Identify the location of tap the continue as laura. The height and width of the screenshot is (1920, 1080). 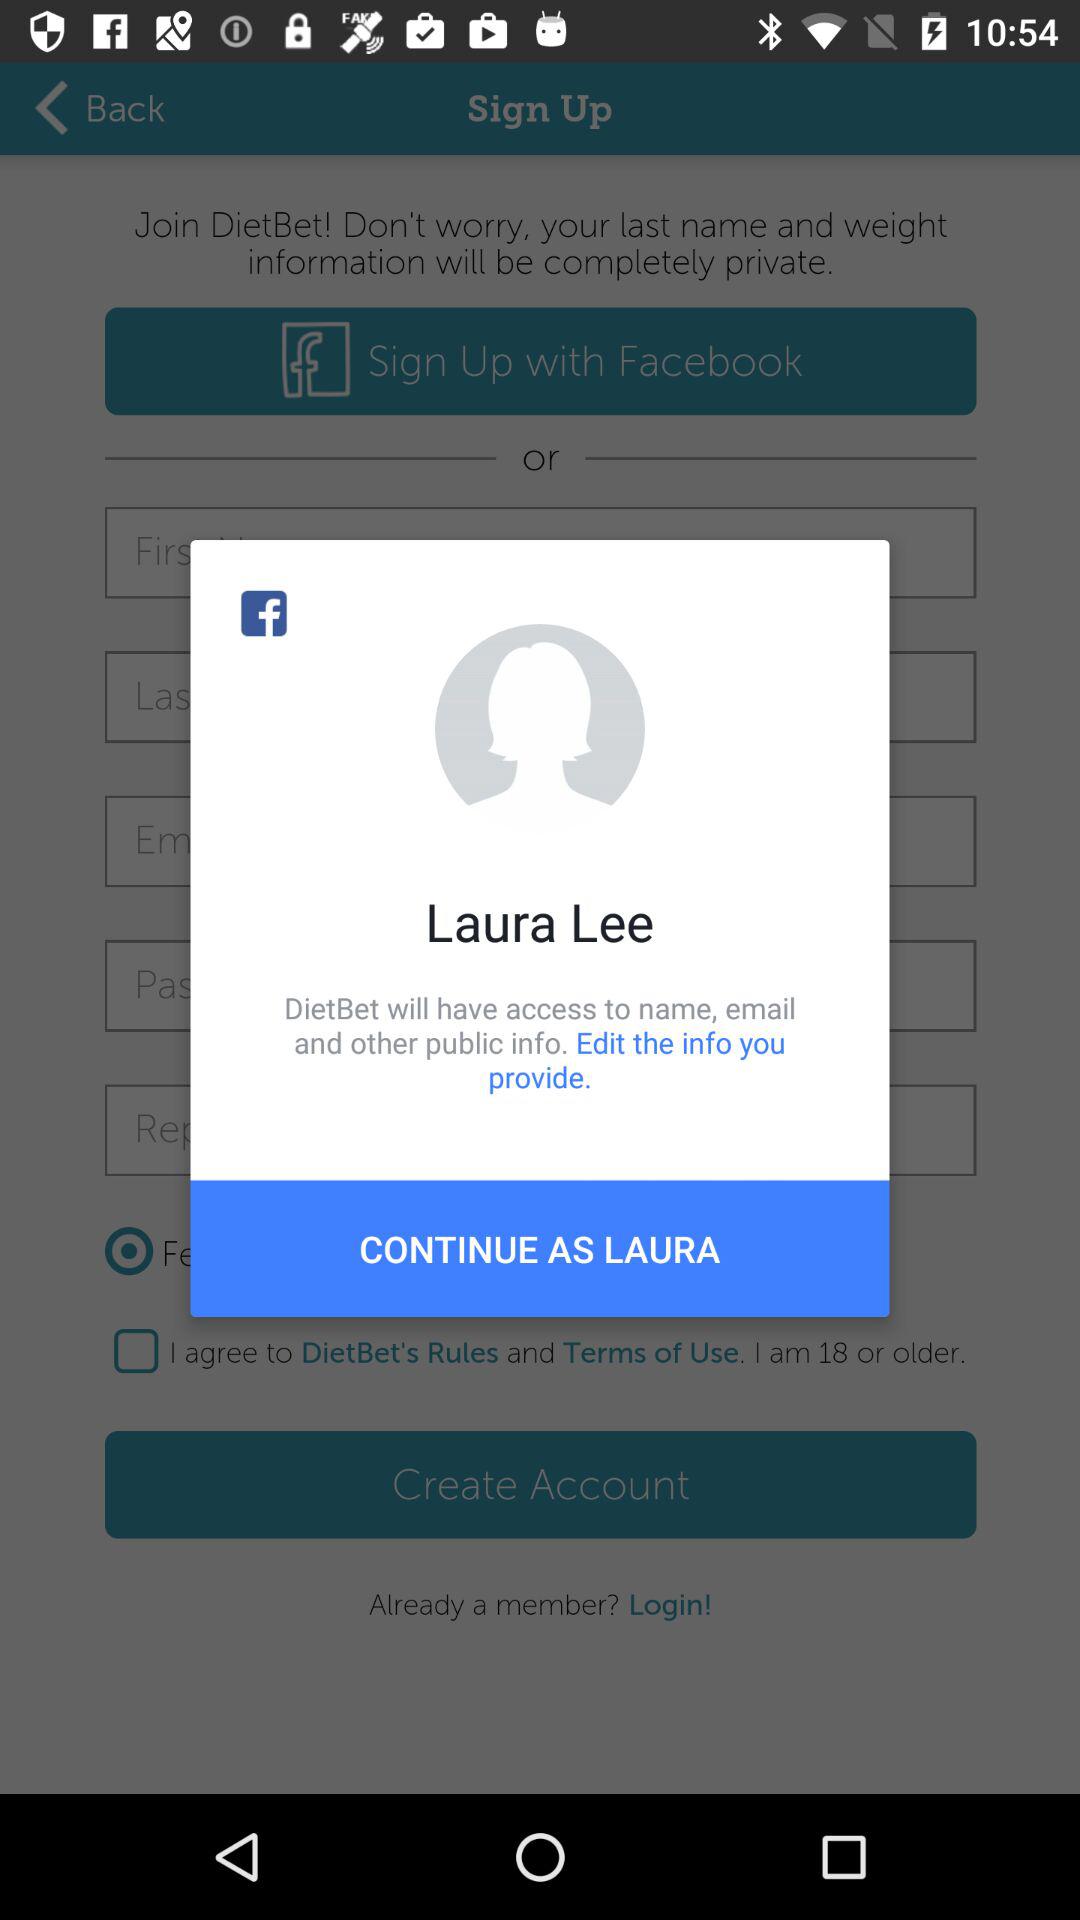
(540, 1248).